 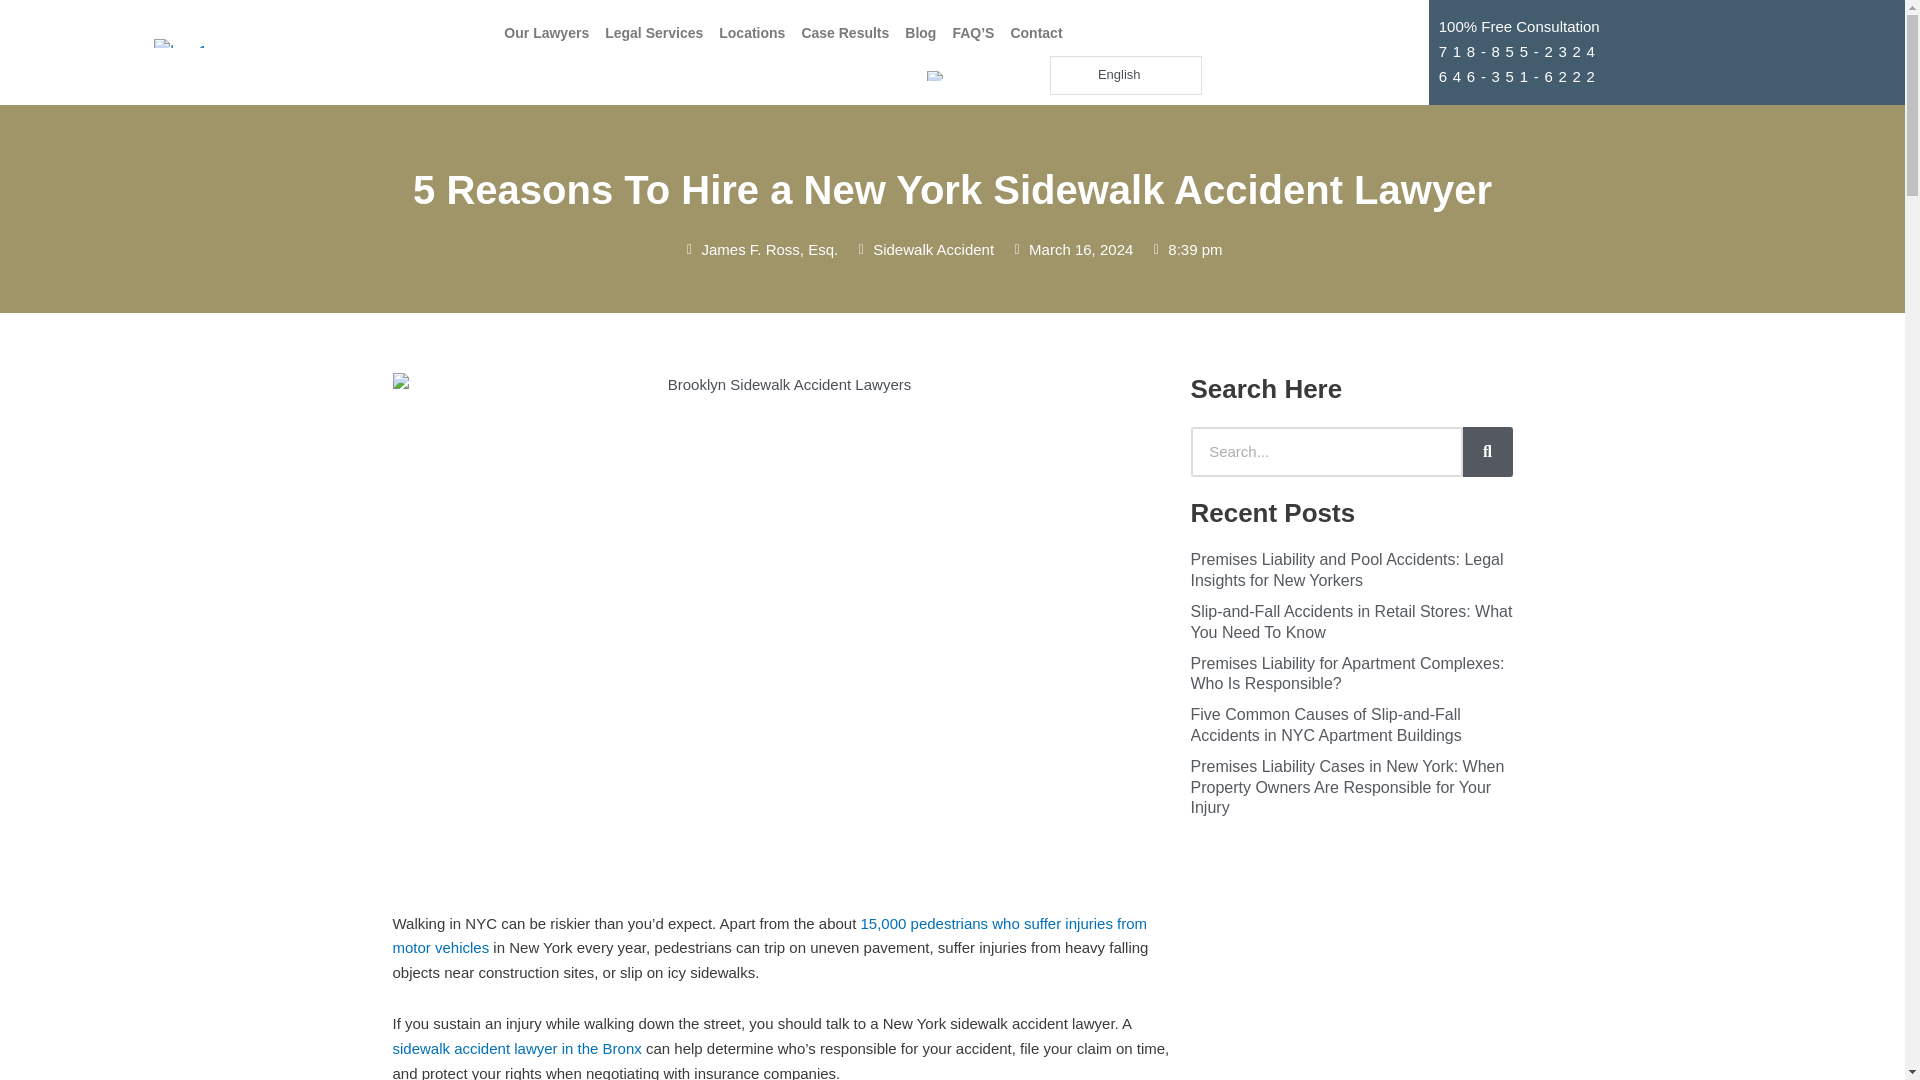 What do you see at coordinates (920, 32) in the screenshot?
I see `Blog` at bounding box center [920, 32].